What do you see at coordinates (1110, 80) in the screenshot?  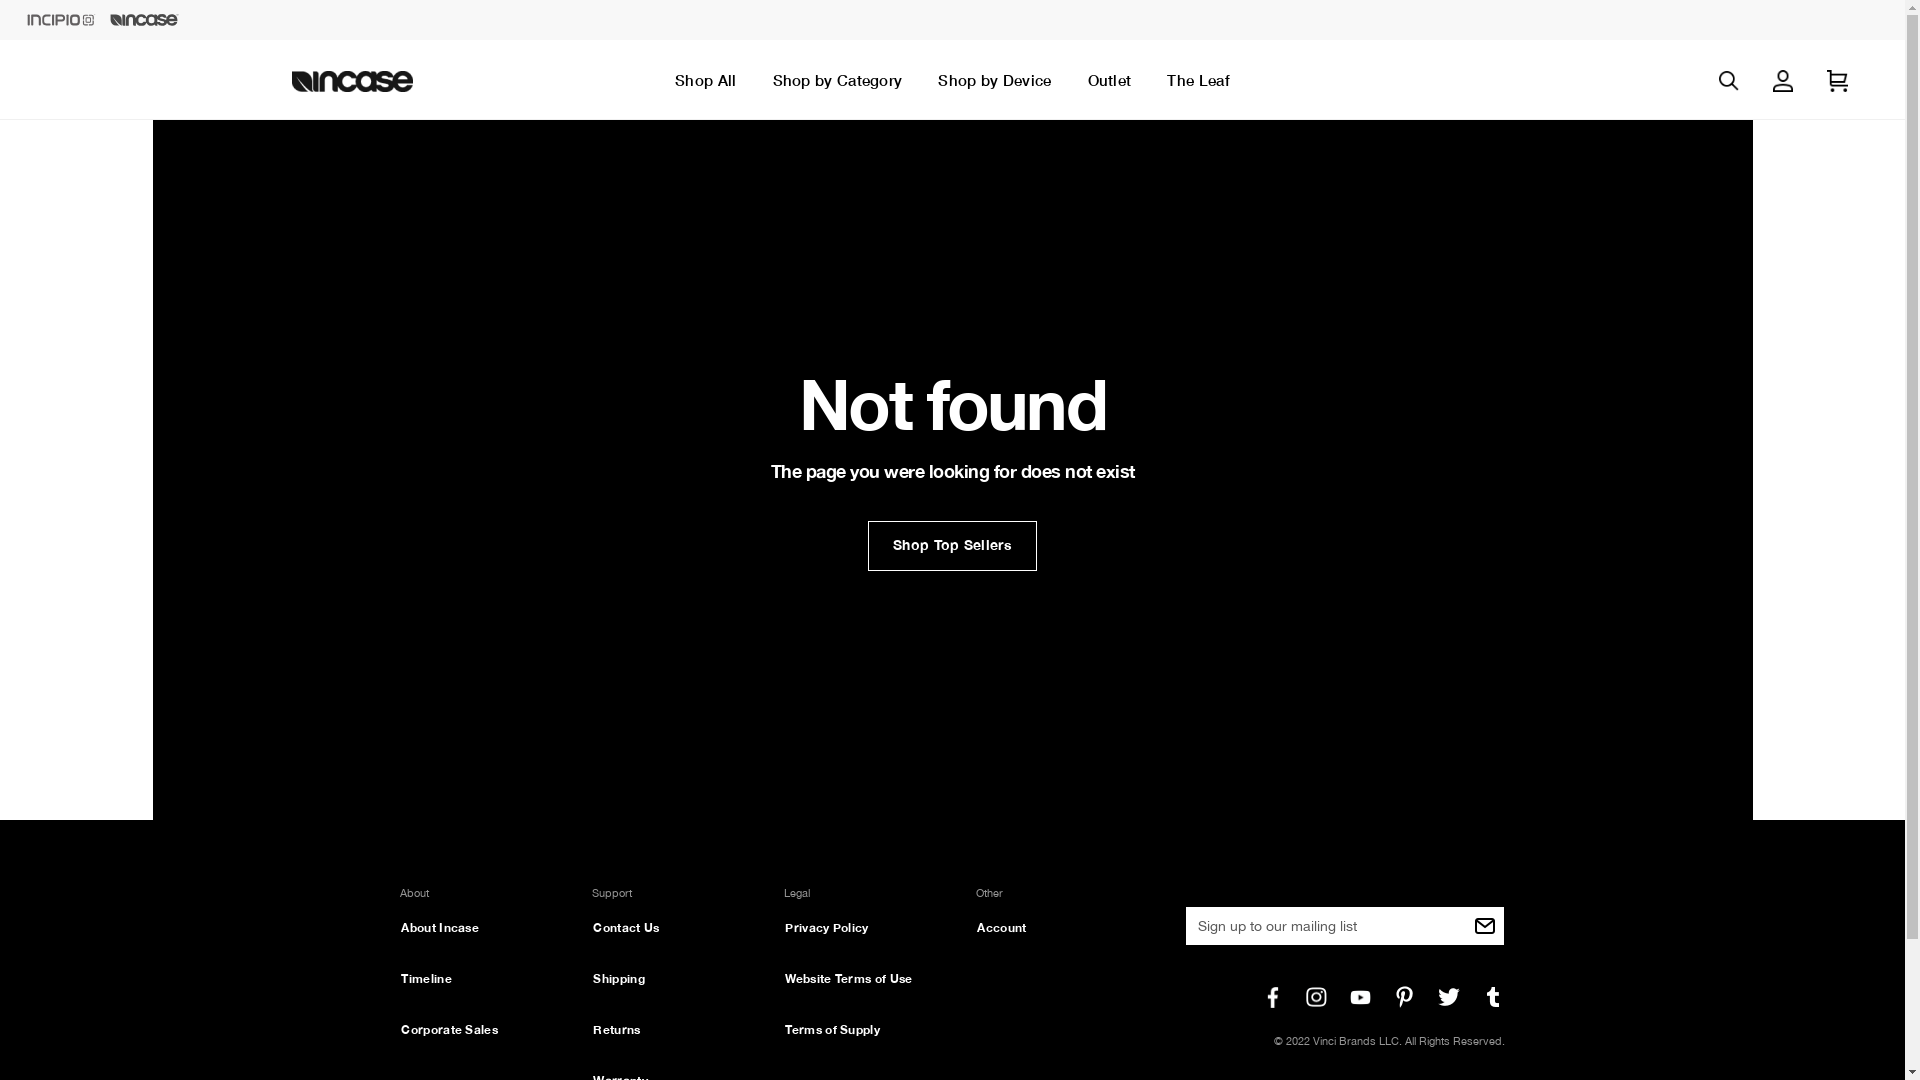 I see `Outlet` at bounding box center [1110, 80].